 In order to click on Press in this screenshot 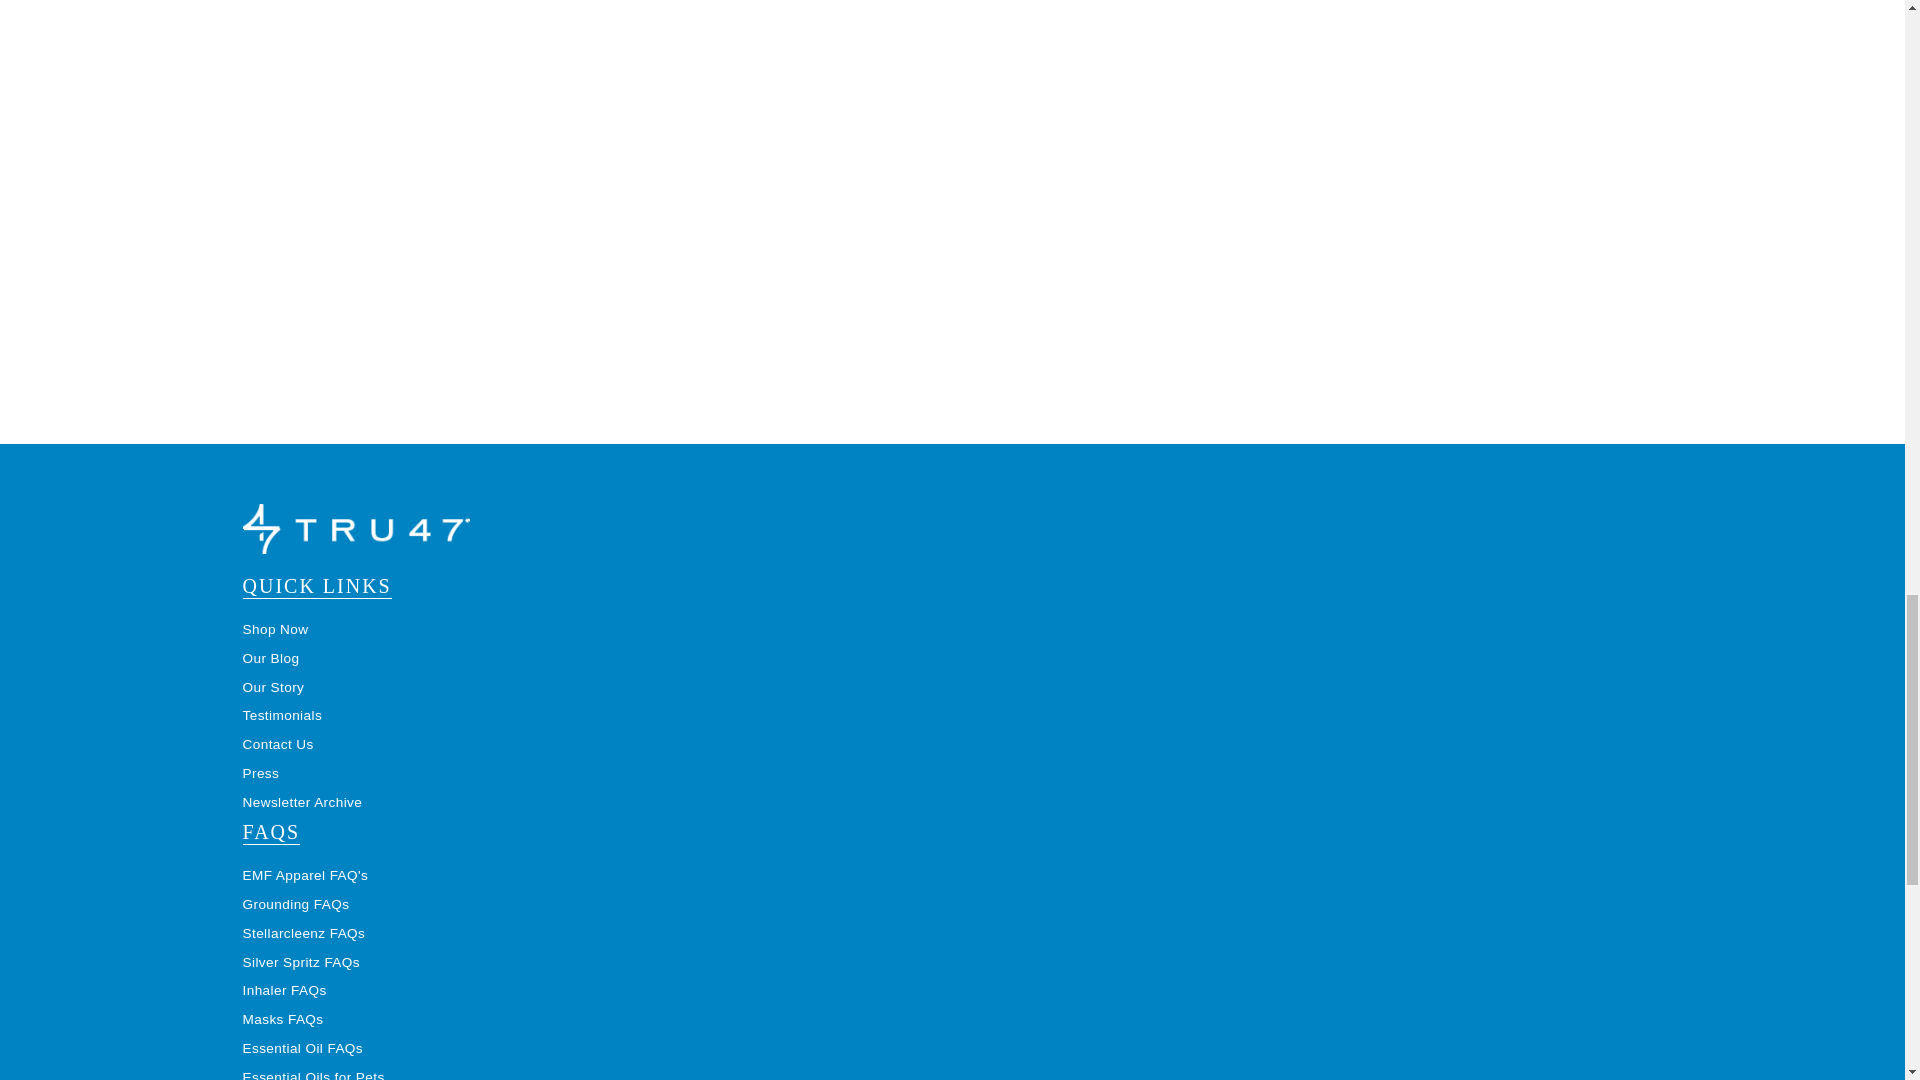, I will do `click(260, 772)`.